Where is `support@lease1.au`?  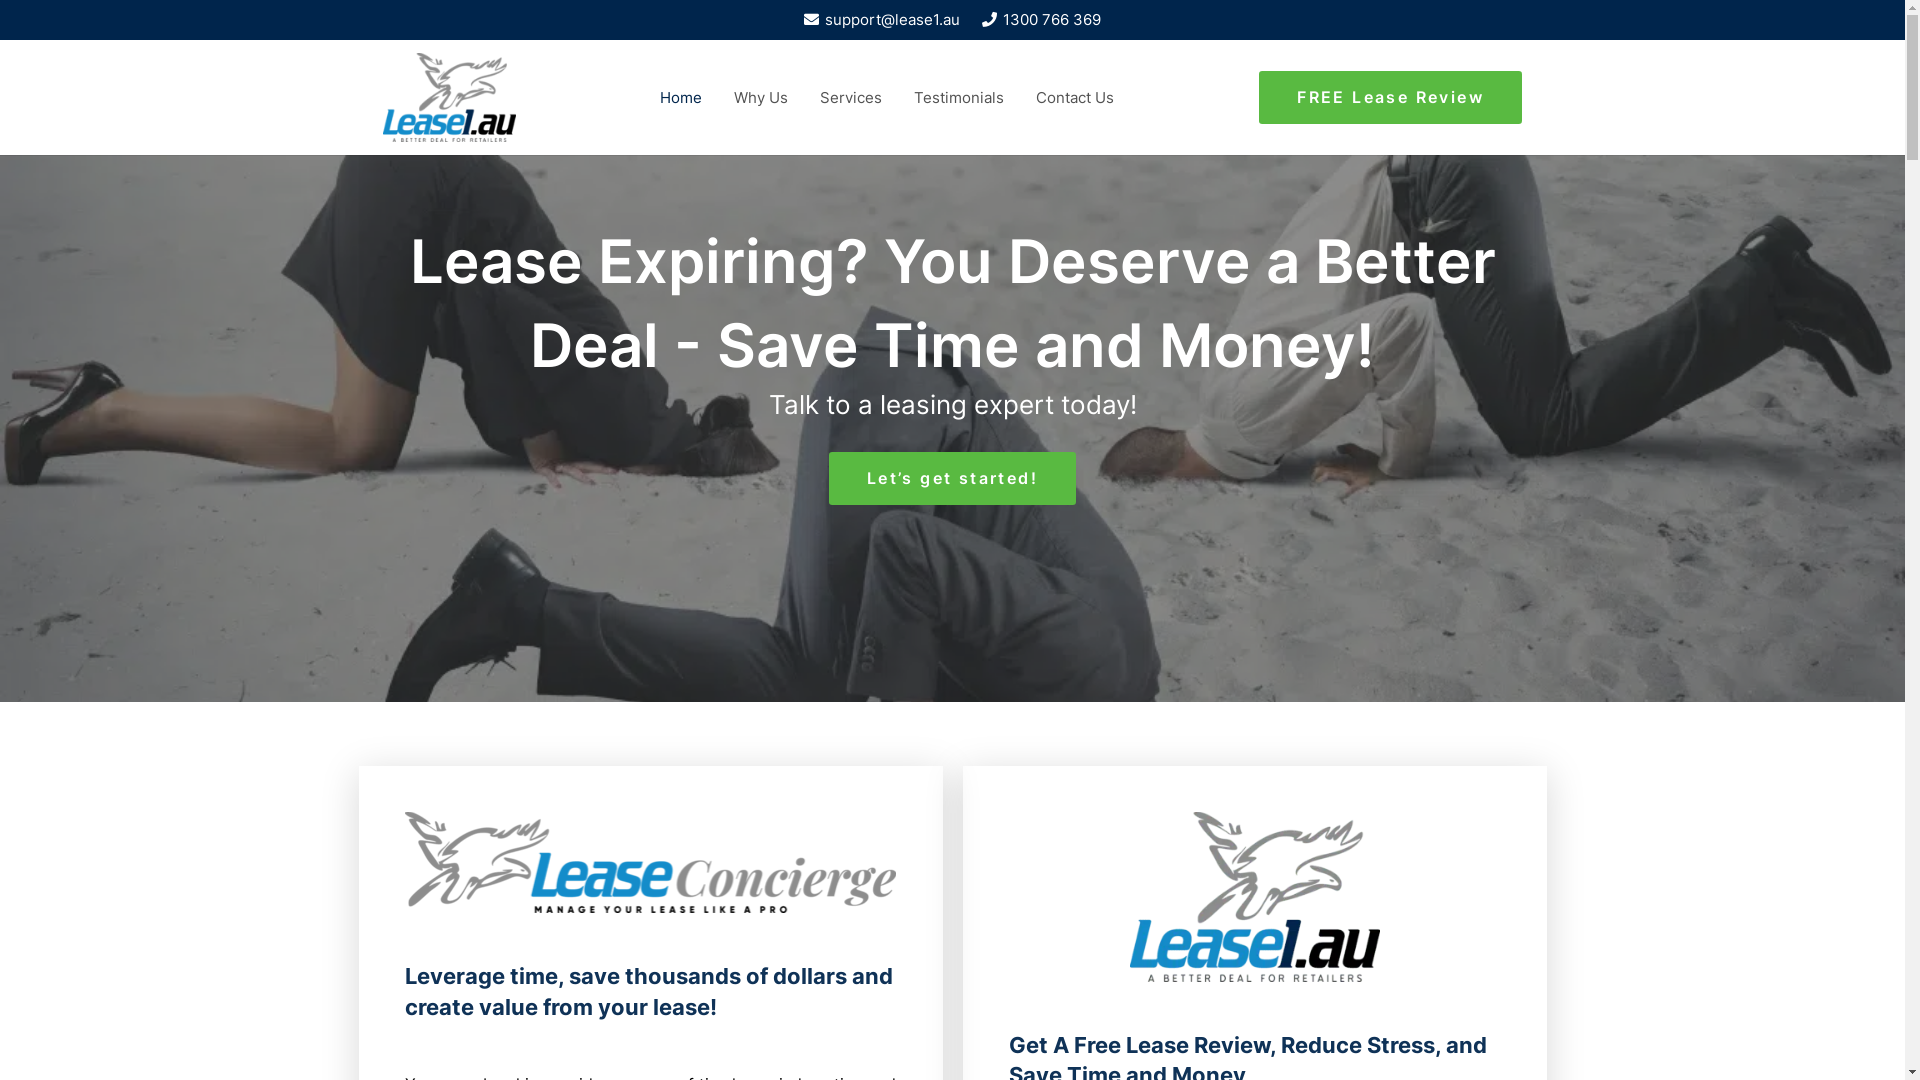
support@lease1.au is located at coordinates (882, 20).